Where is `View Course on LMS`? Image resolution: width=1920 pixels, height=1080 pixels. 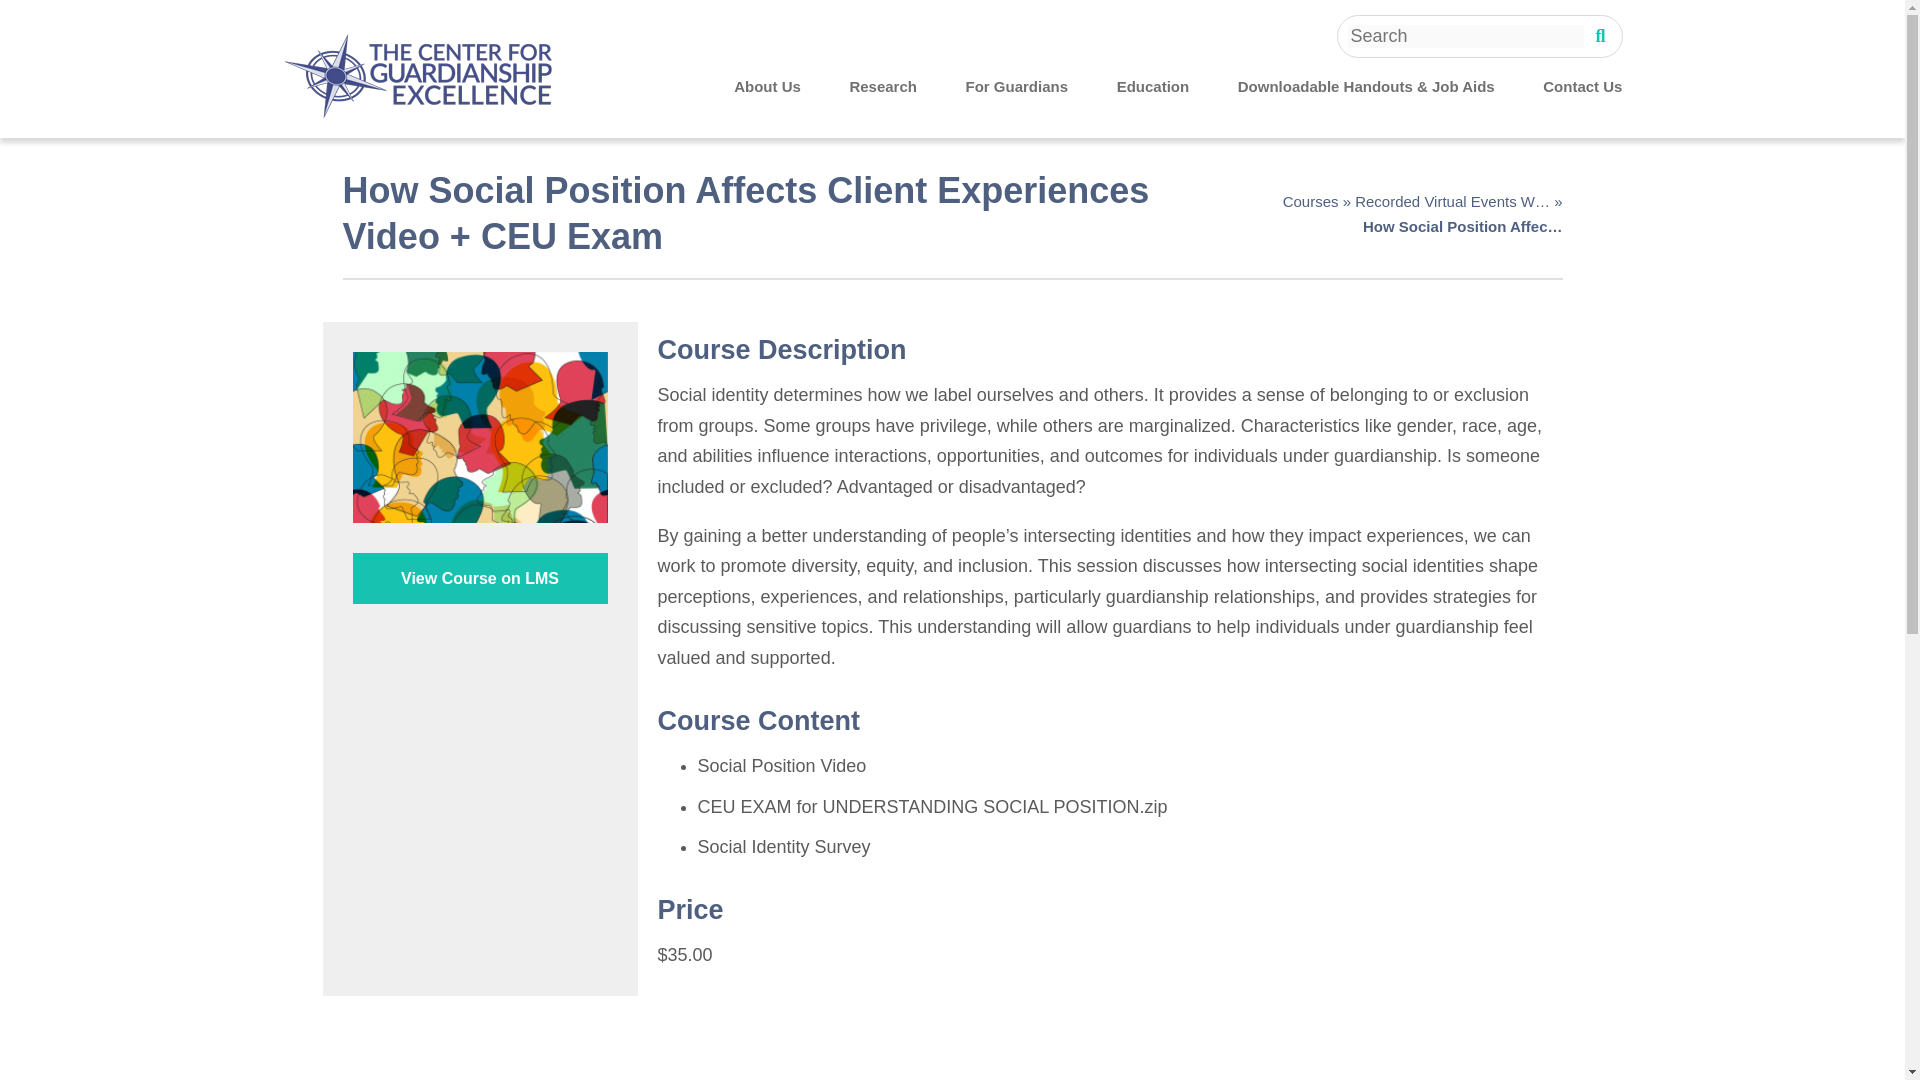
View Course on LMS is located at coordinates (478, 578).